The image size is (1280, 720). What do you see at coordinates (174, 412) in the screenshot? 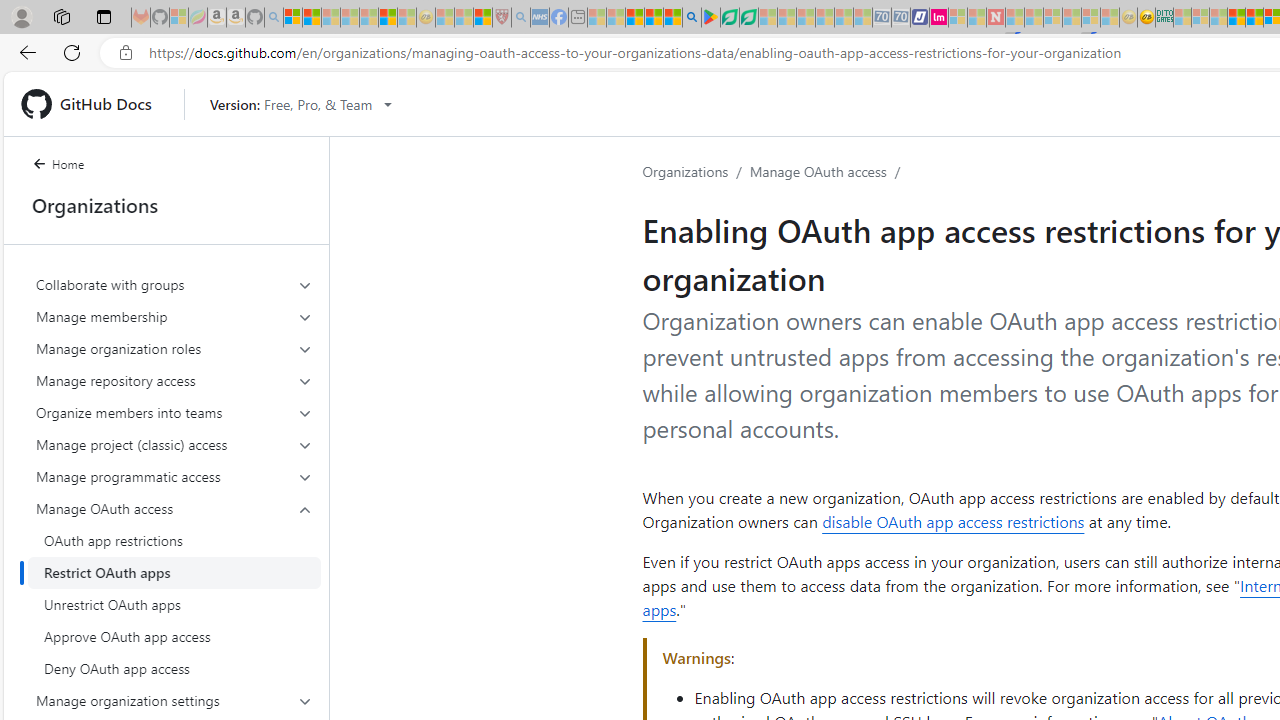
I see `Organize members into teams` at bounding box center [174, 412].